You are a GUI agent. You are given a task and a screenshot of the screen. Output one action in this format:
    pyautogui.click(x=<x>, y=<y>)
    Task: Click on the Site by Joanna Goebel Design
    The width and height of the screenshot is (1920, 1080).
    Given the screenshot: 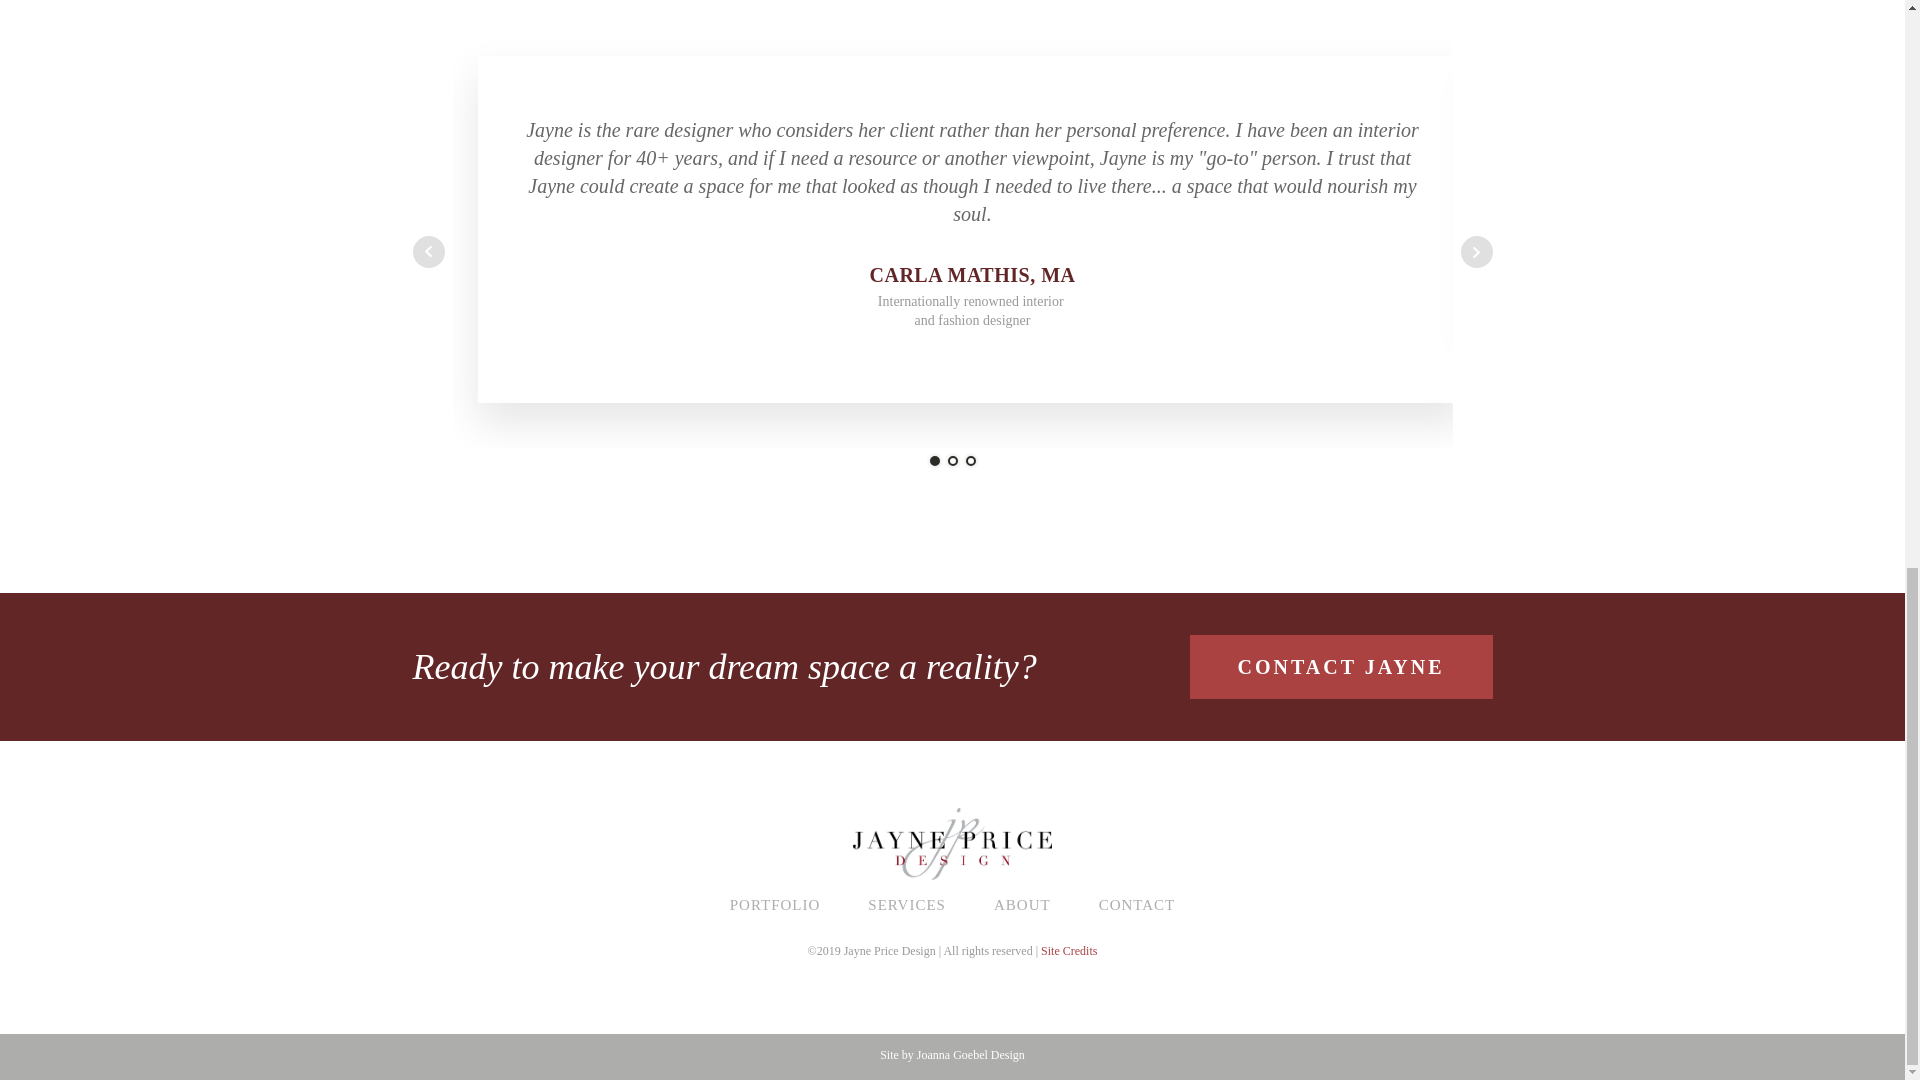 What is the action you would take?
    pyautogui.click(x=952, y=1055)
    